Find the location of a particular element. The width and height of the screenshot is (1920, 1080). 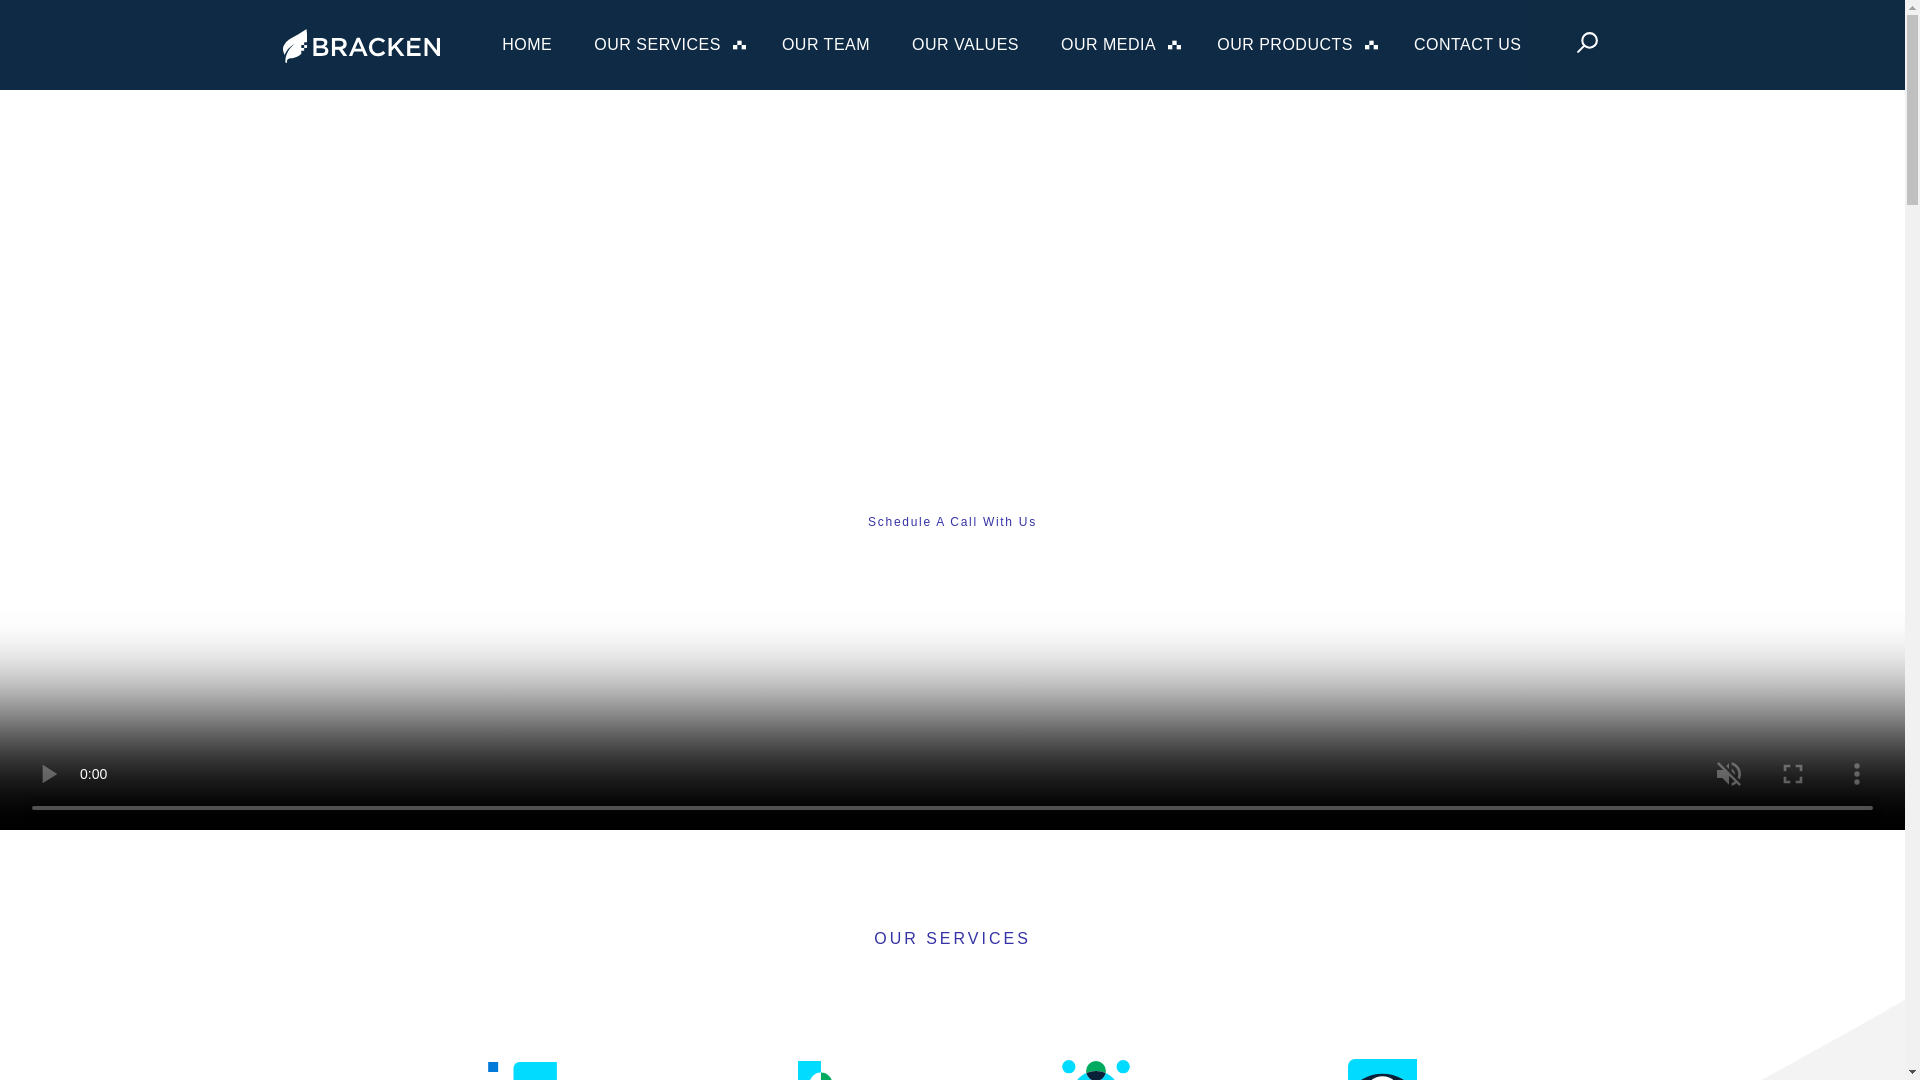

OUR TEAM is located at coordinates (825, 44).